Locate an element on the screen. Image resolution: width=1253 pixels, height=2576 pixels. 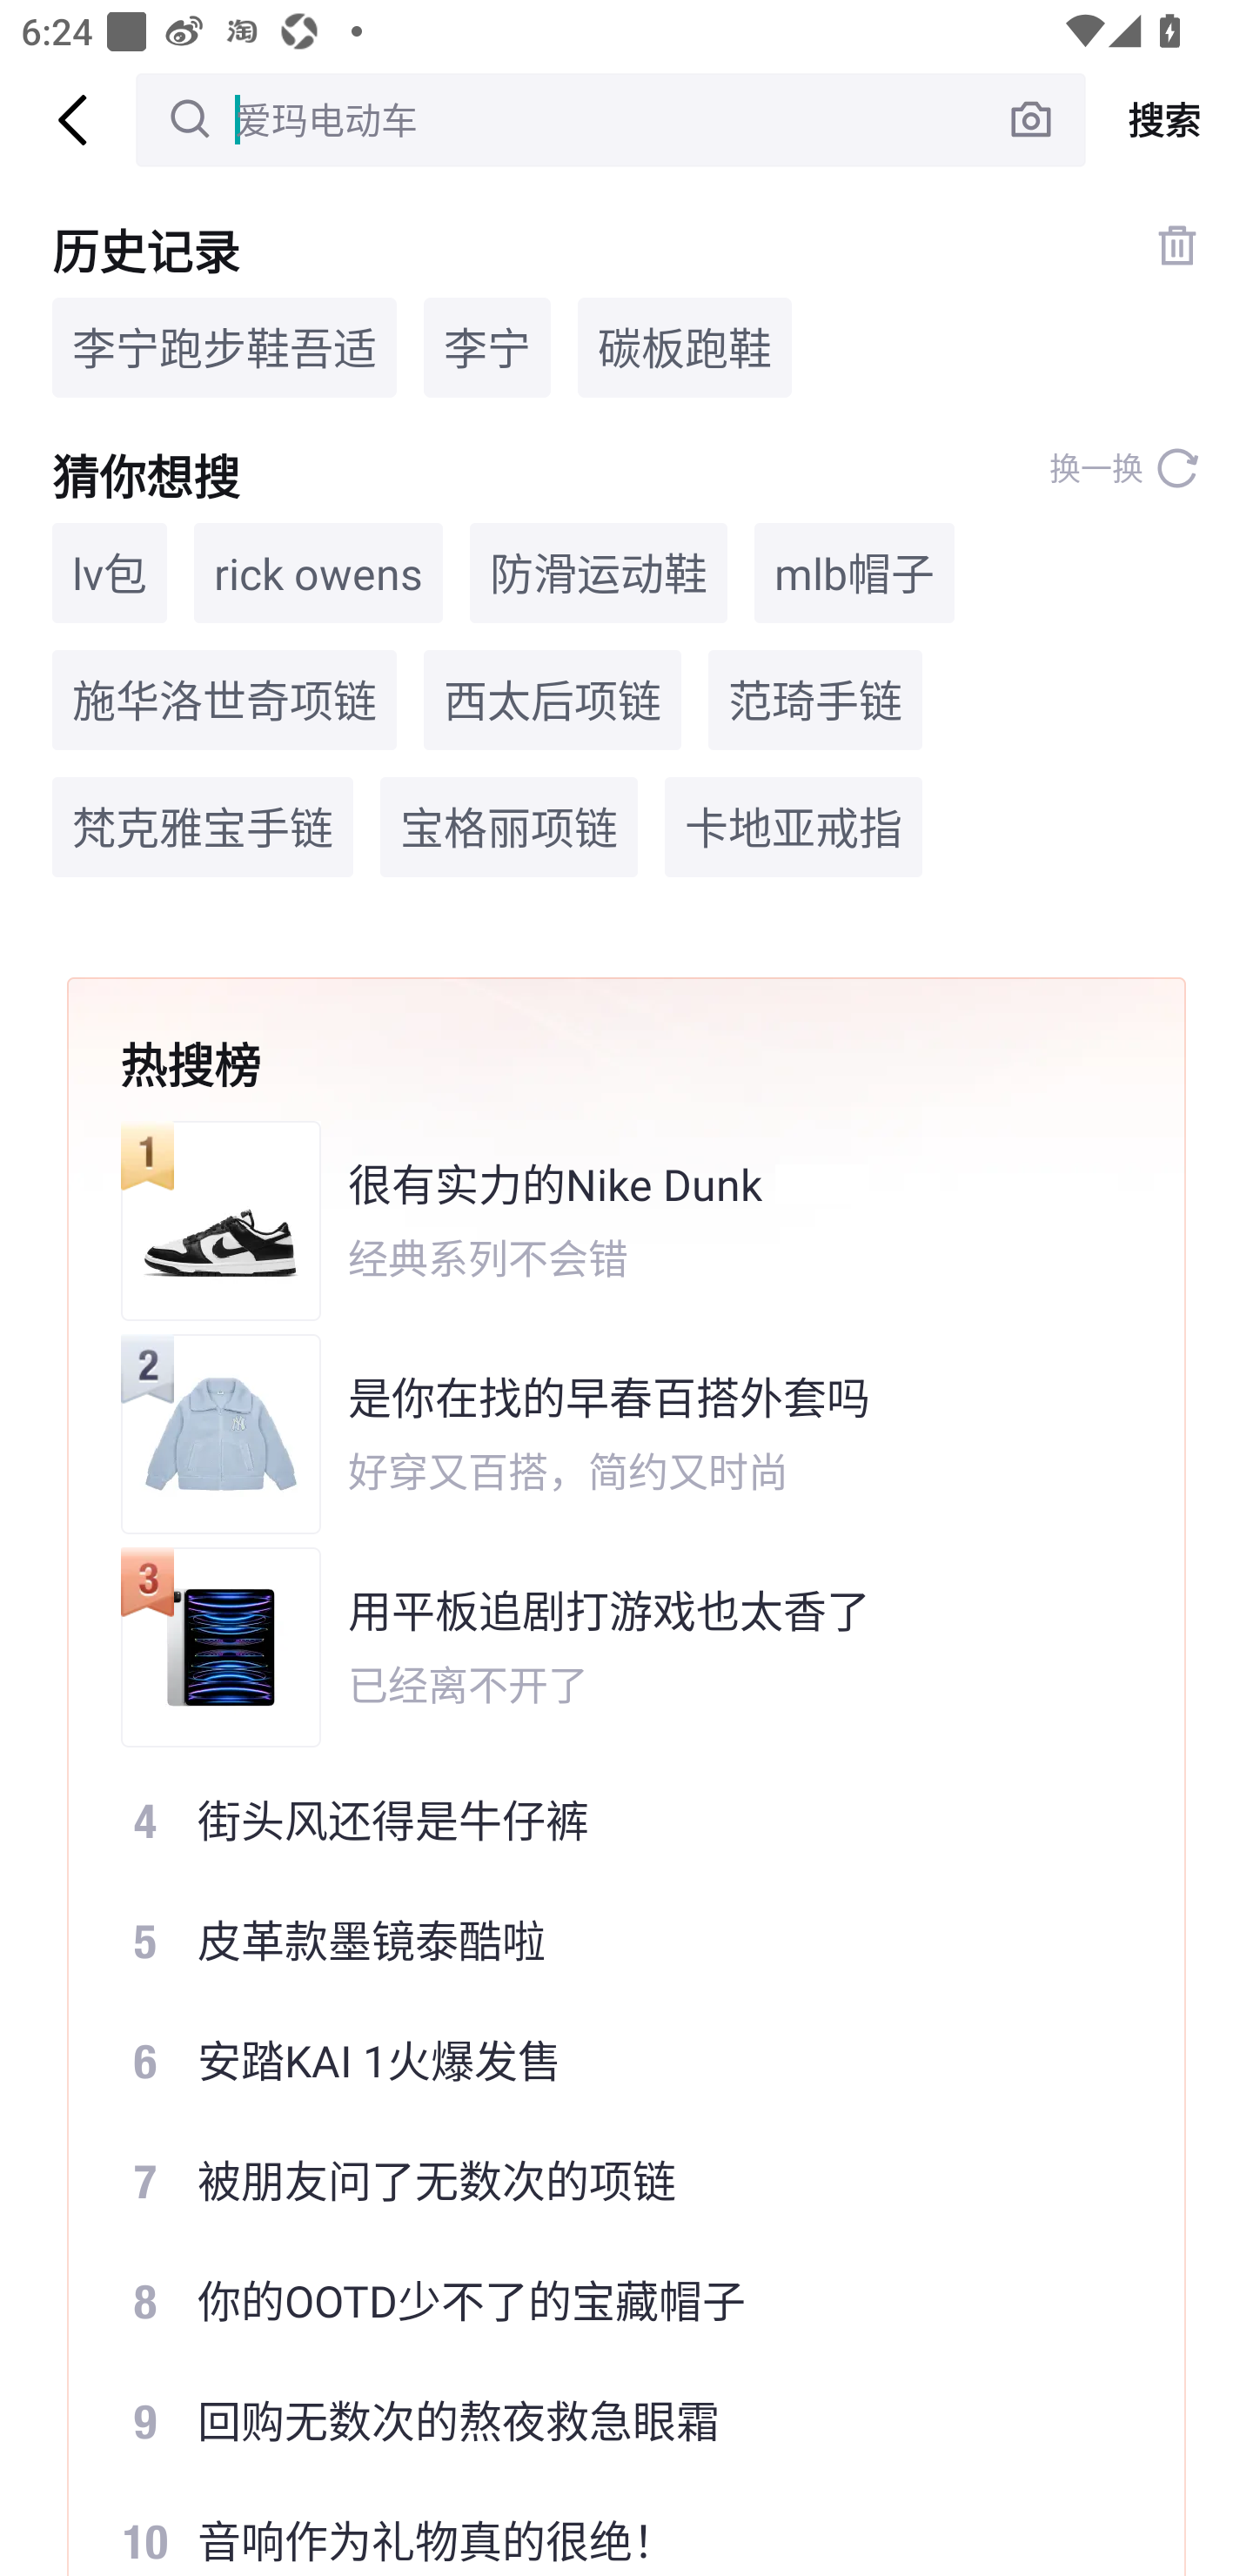
mlb帽子 is located at coordinates (854, 573).